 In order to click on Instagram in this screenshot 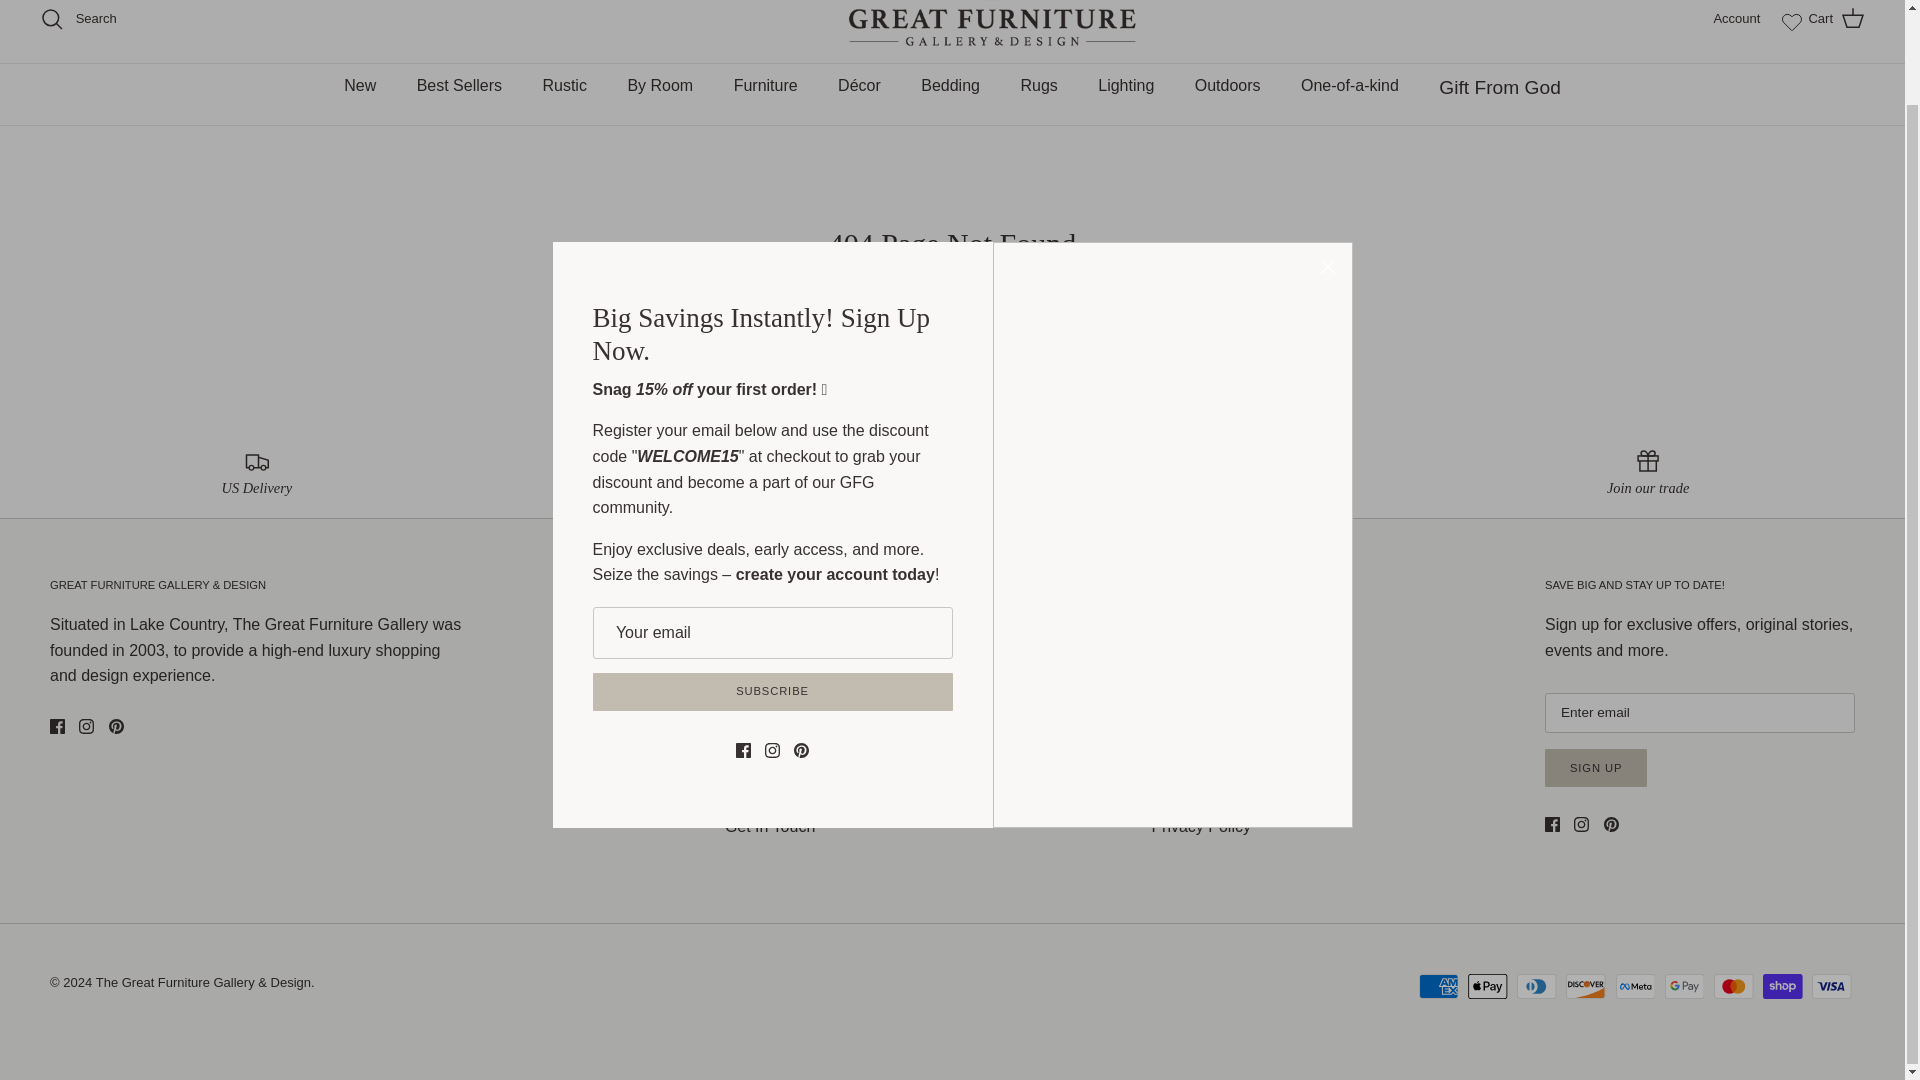, I will do `click(1582, 824)`.